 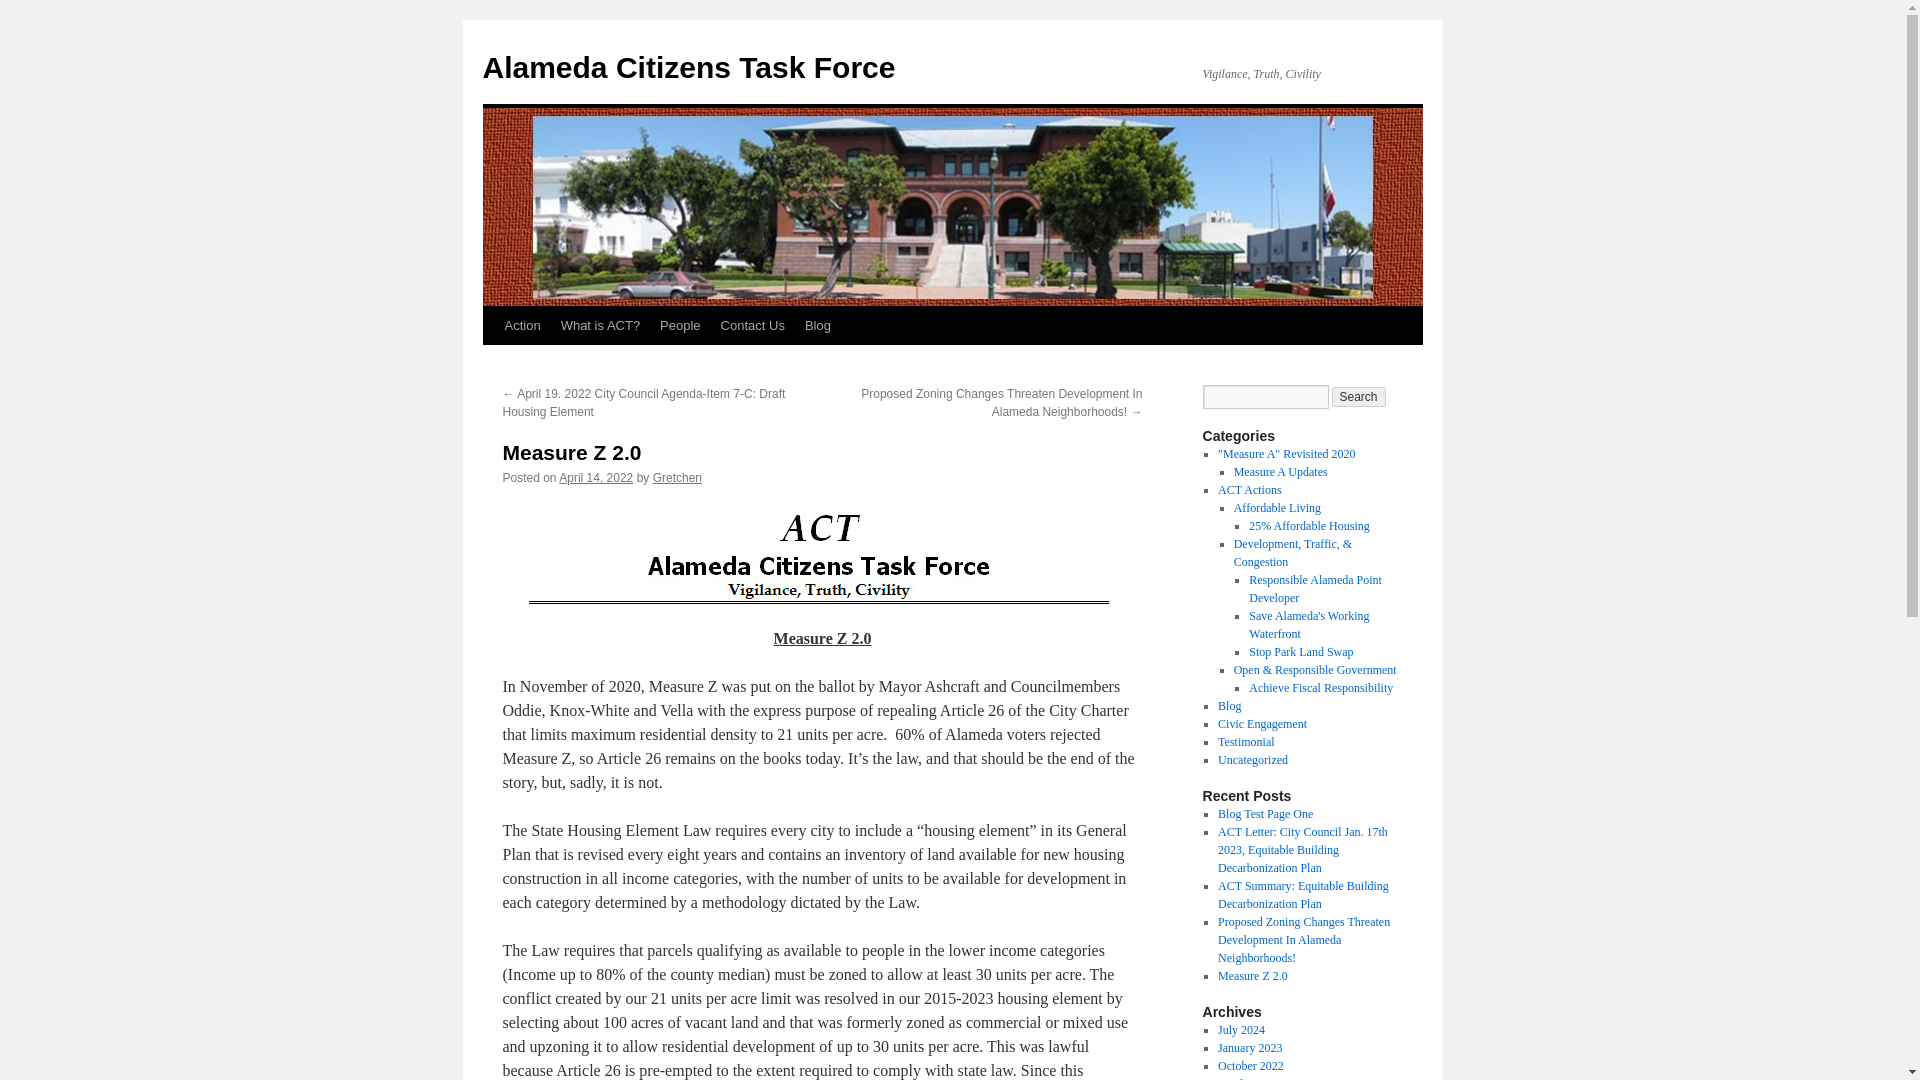 I want to click on Blog, so click(x=817, y=325).